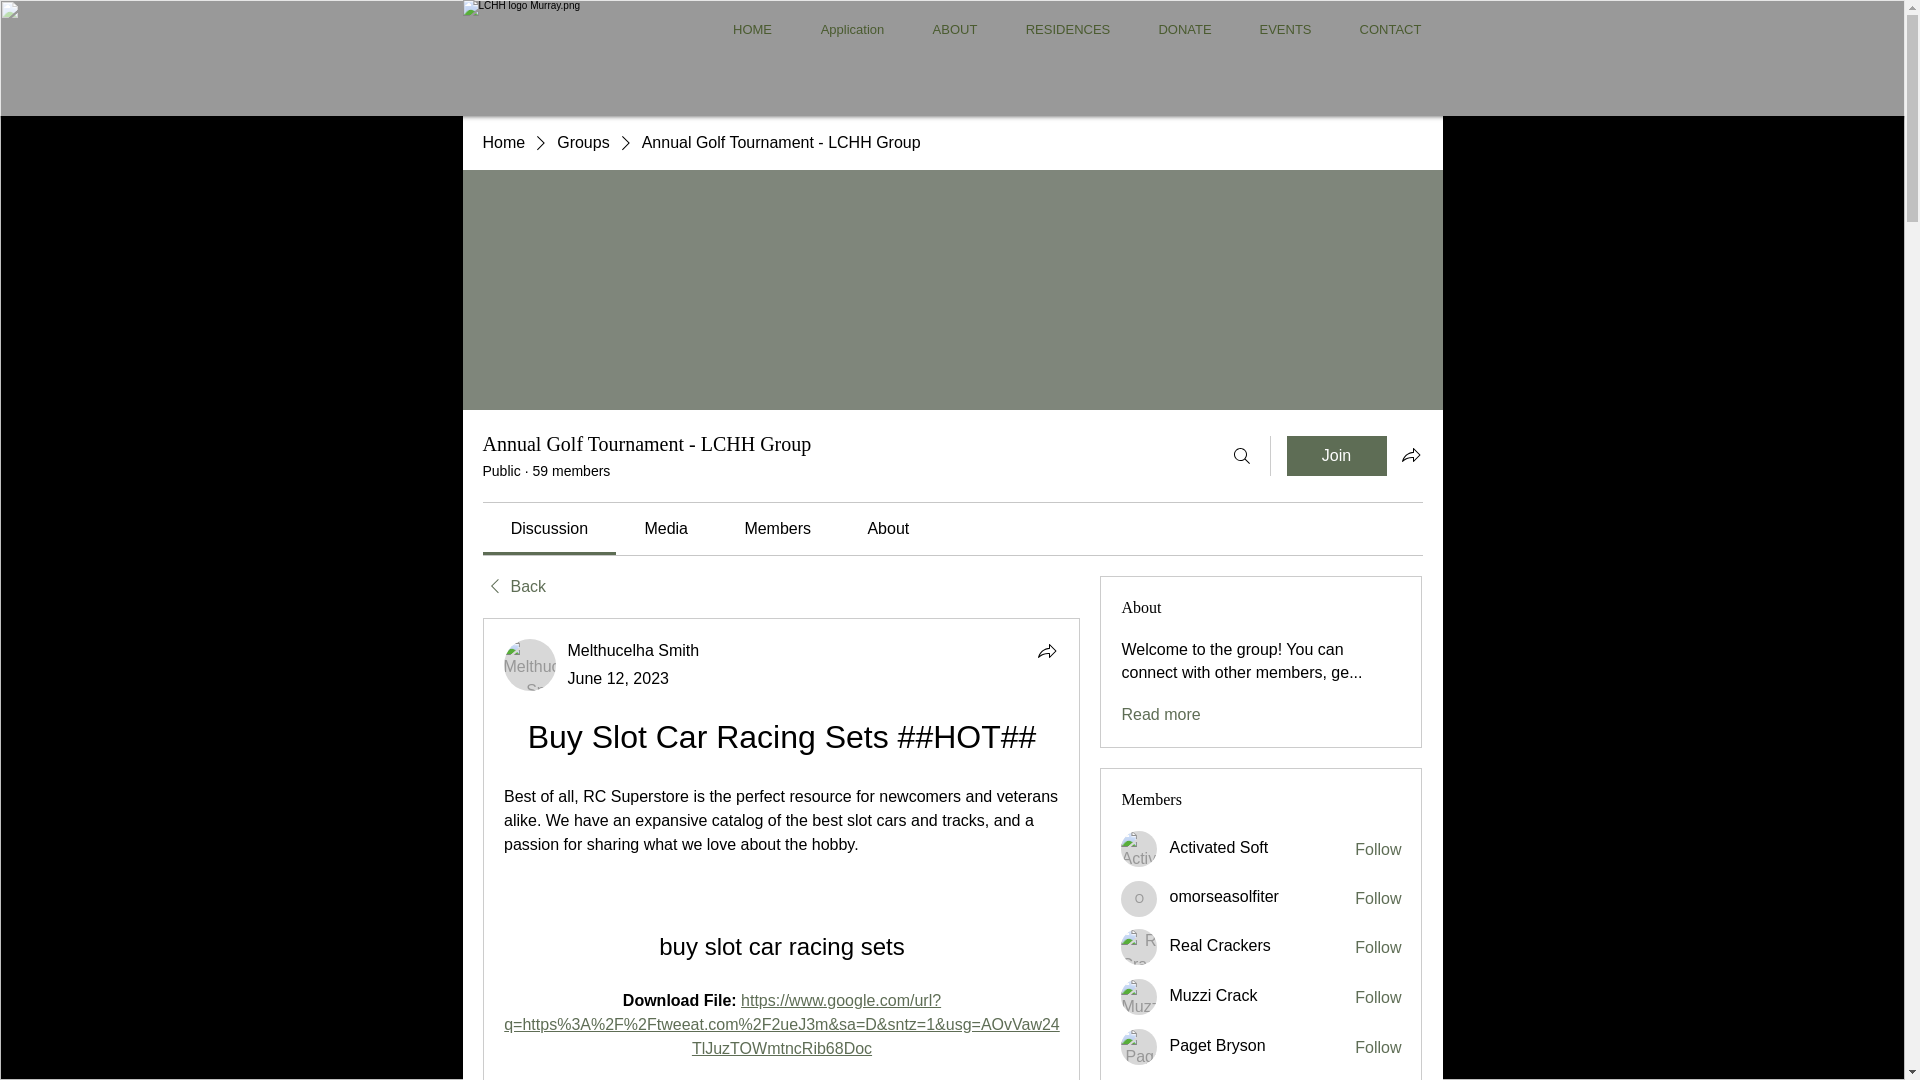  What do you see at coordinates (1068, 30) in the screenshot?
I see `RESIDENCES` at bounding box center [1068, 30].